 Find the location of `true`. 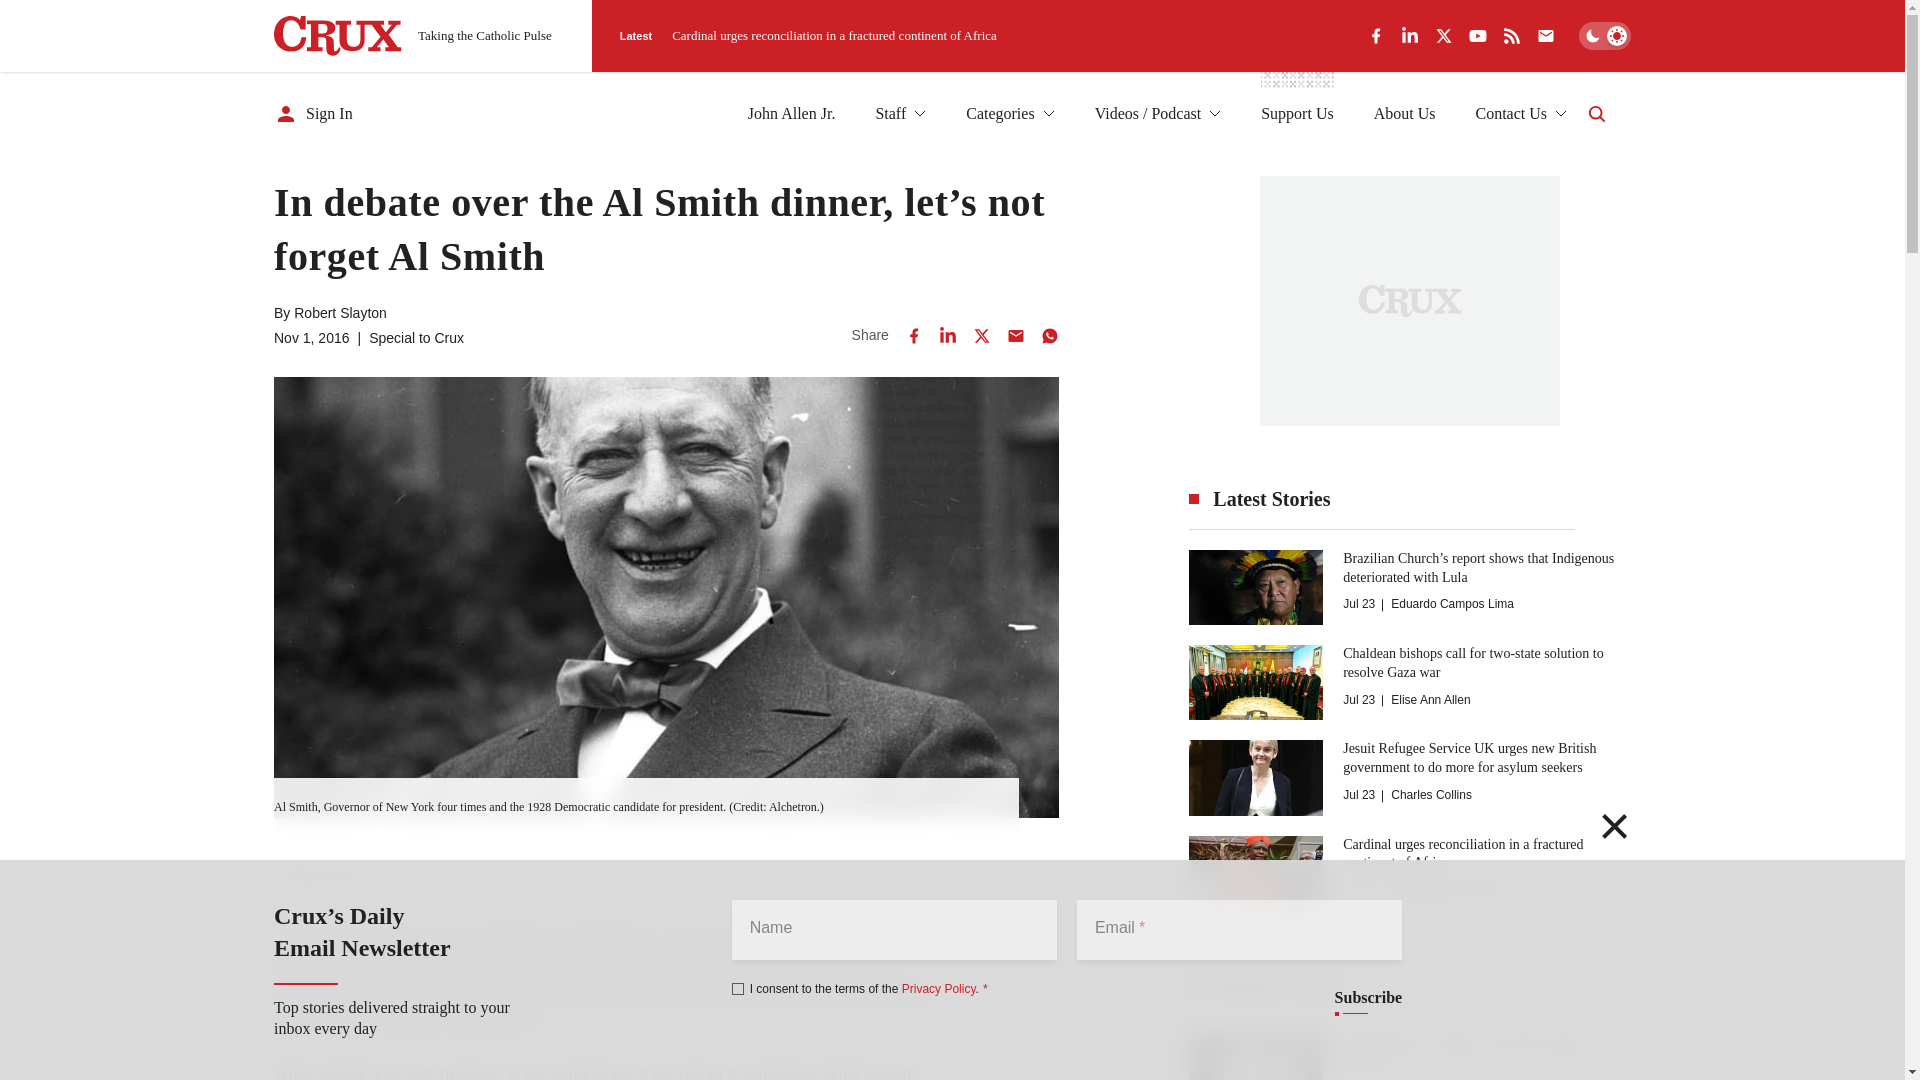

true is located at coordinates (738, 988).